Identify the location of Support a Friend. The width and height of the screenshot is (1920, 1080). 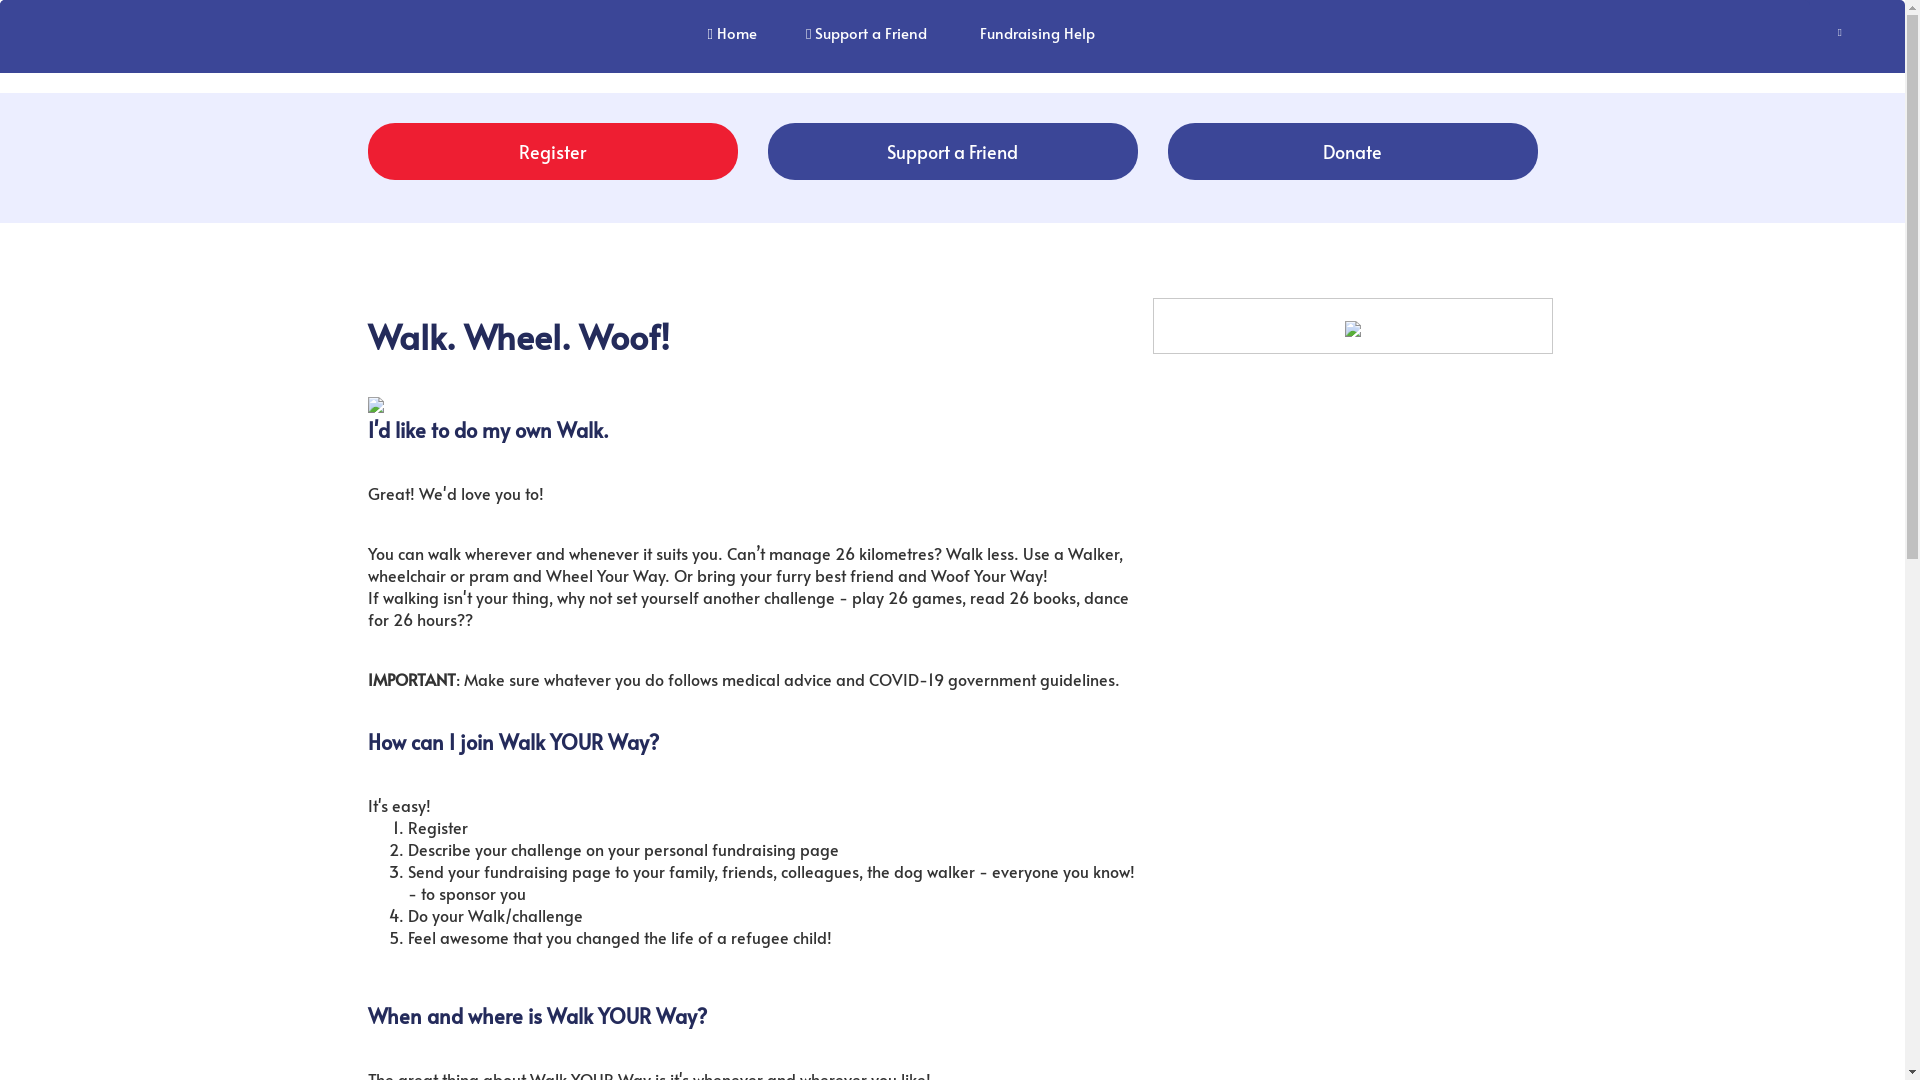
(953, 152).